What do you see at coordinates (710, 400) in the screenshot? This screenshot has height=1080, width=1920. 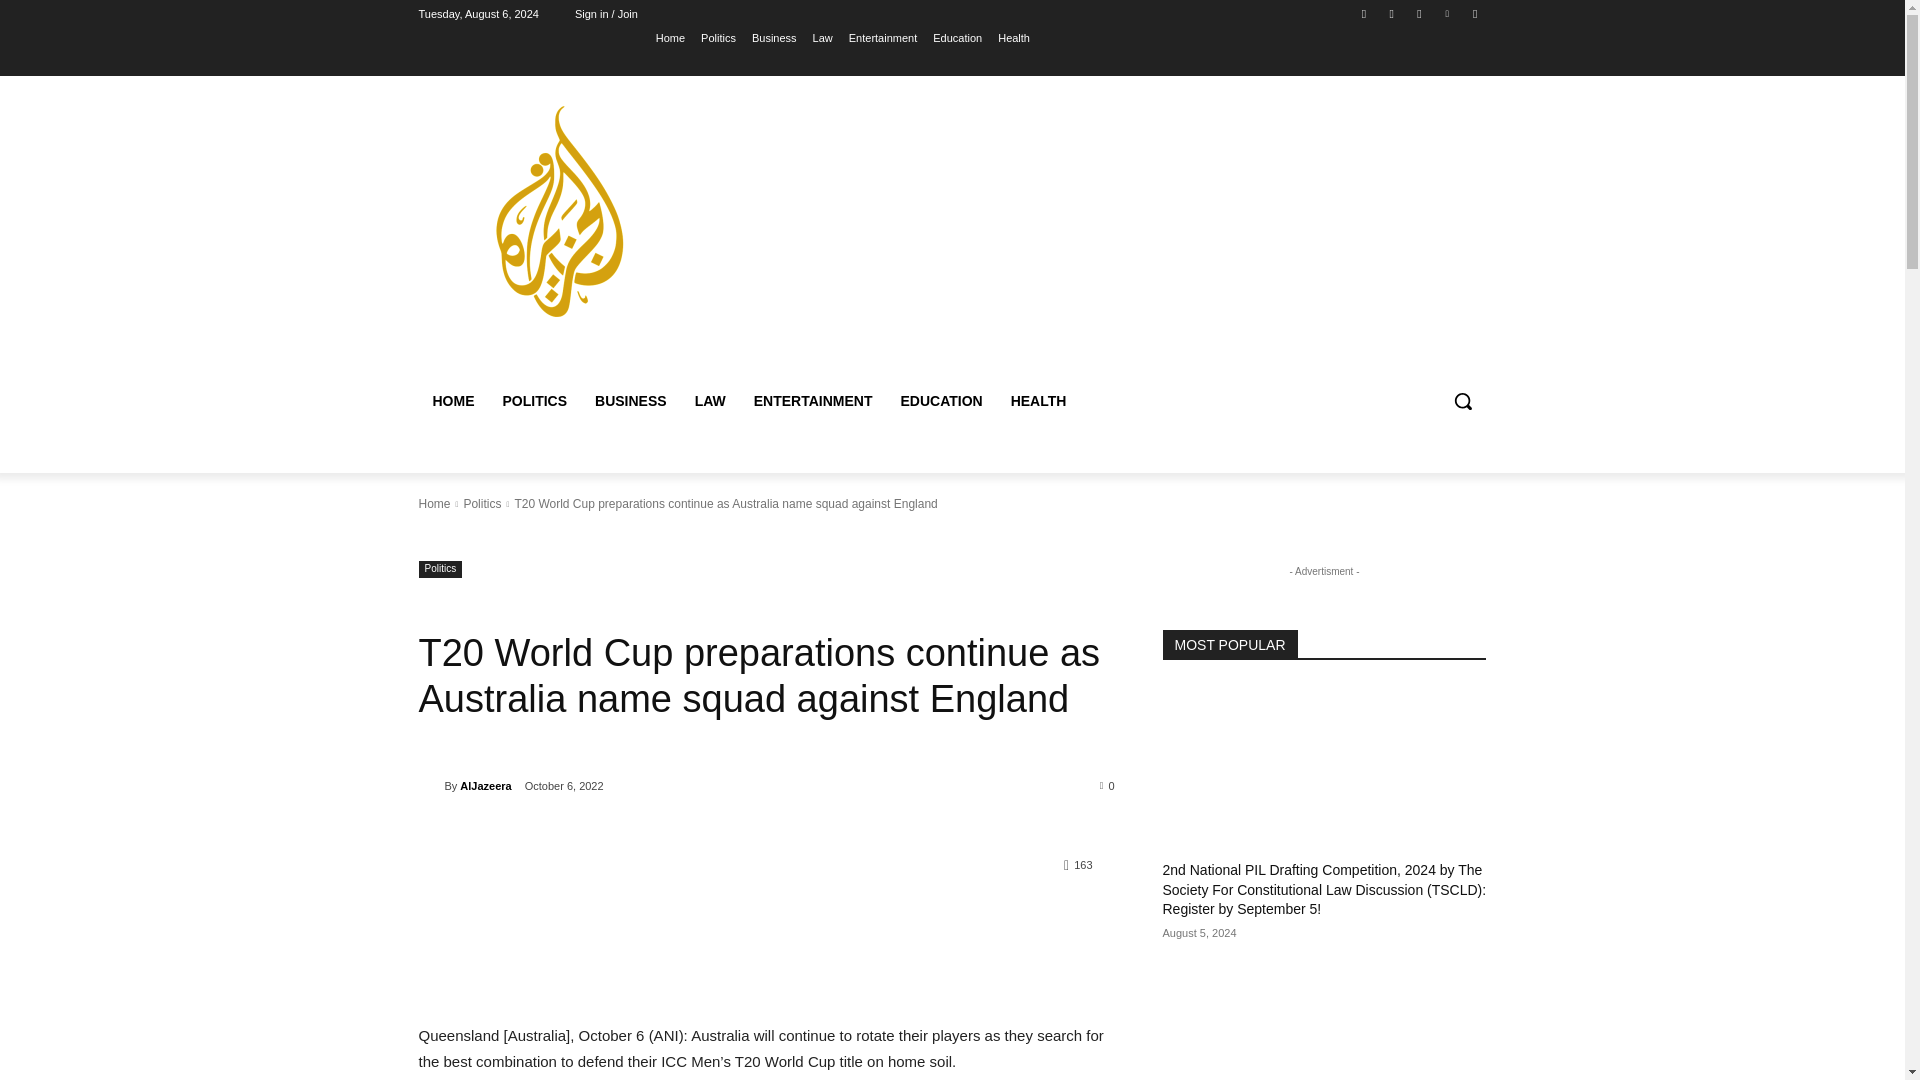 I see `LAW` at bounding box center [710, 400].